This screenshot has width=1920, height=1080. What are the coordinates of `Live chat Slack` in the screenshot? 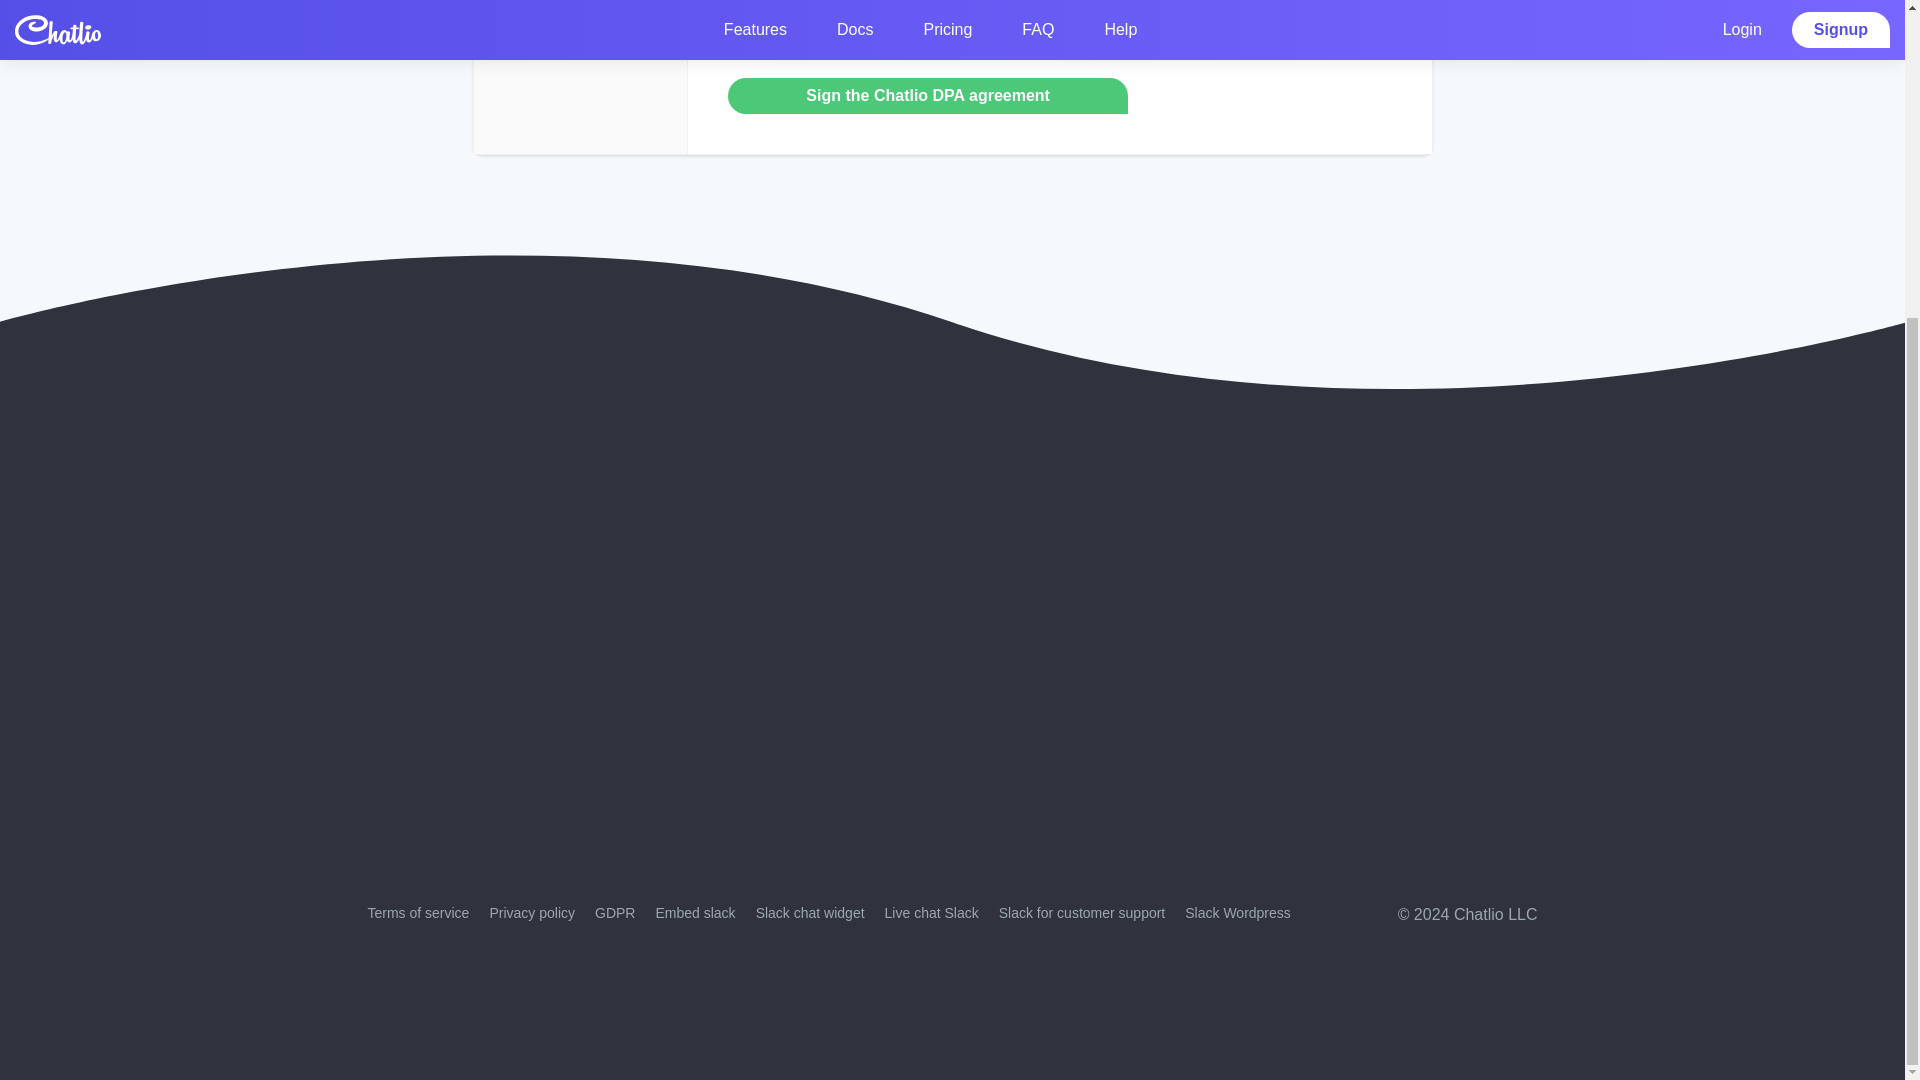 It's located at (932, 913).